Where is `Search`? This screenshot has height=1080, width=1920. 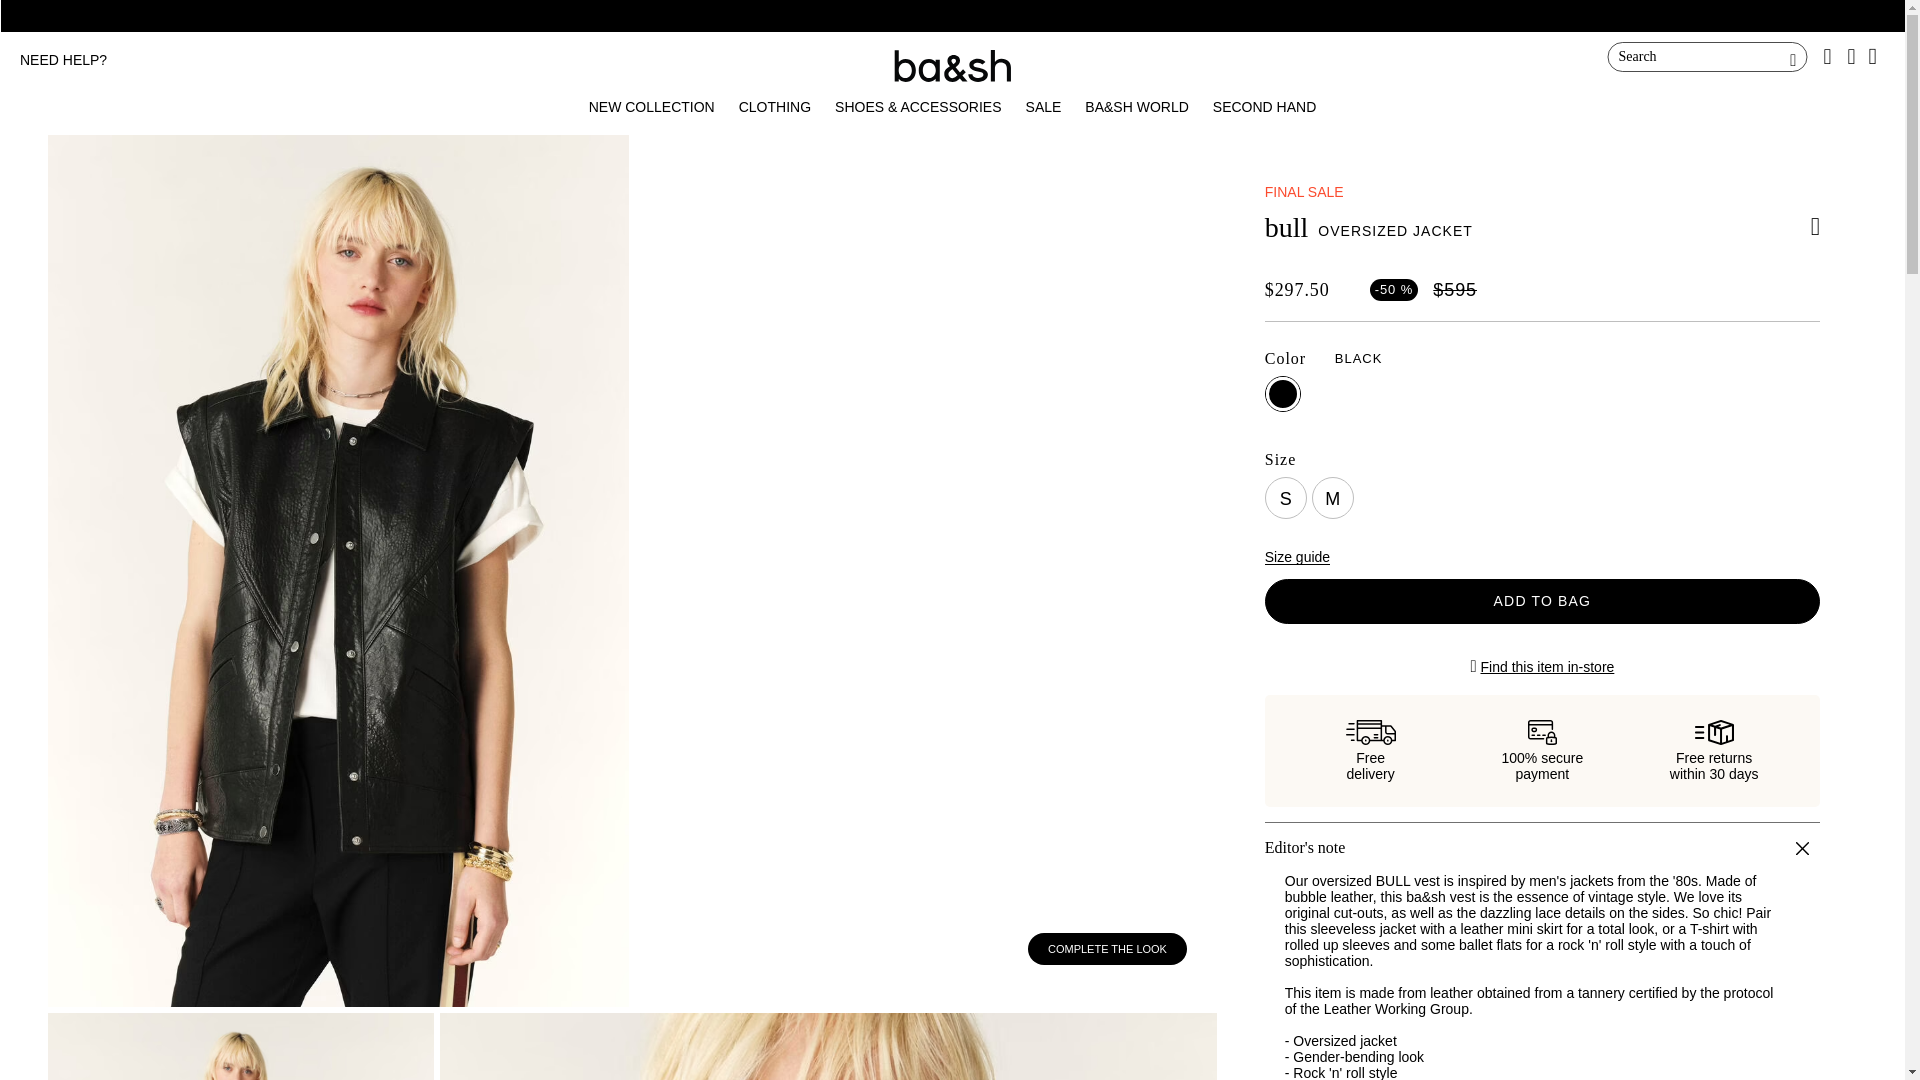
Search is located at coordinates (1708, 57).